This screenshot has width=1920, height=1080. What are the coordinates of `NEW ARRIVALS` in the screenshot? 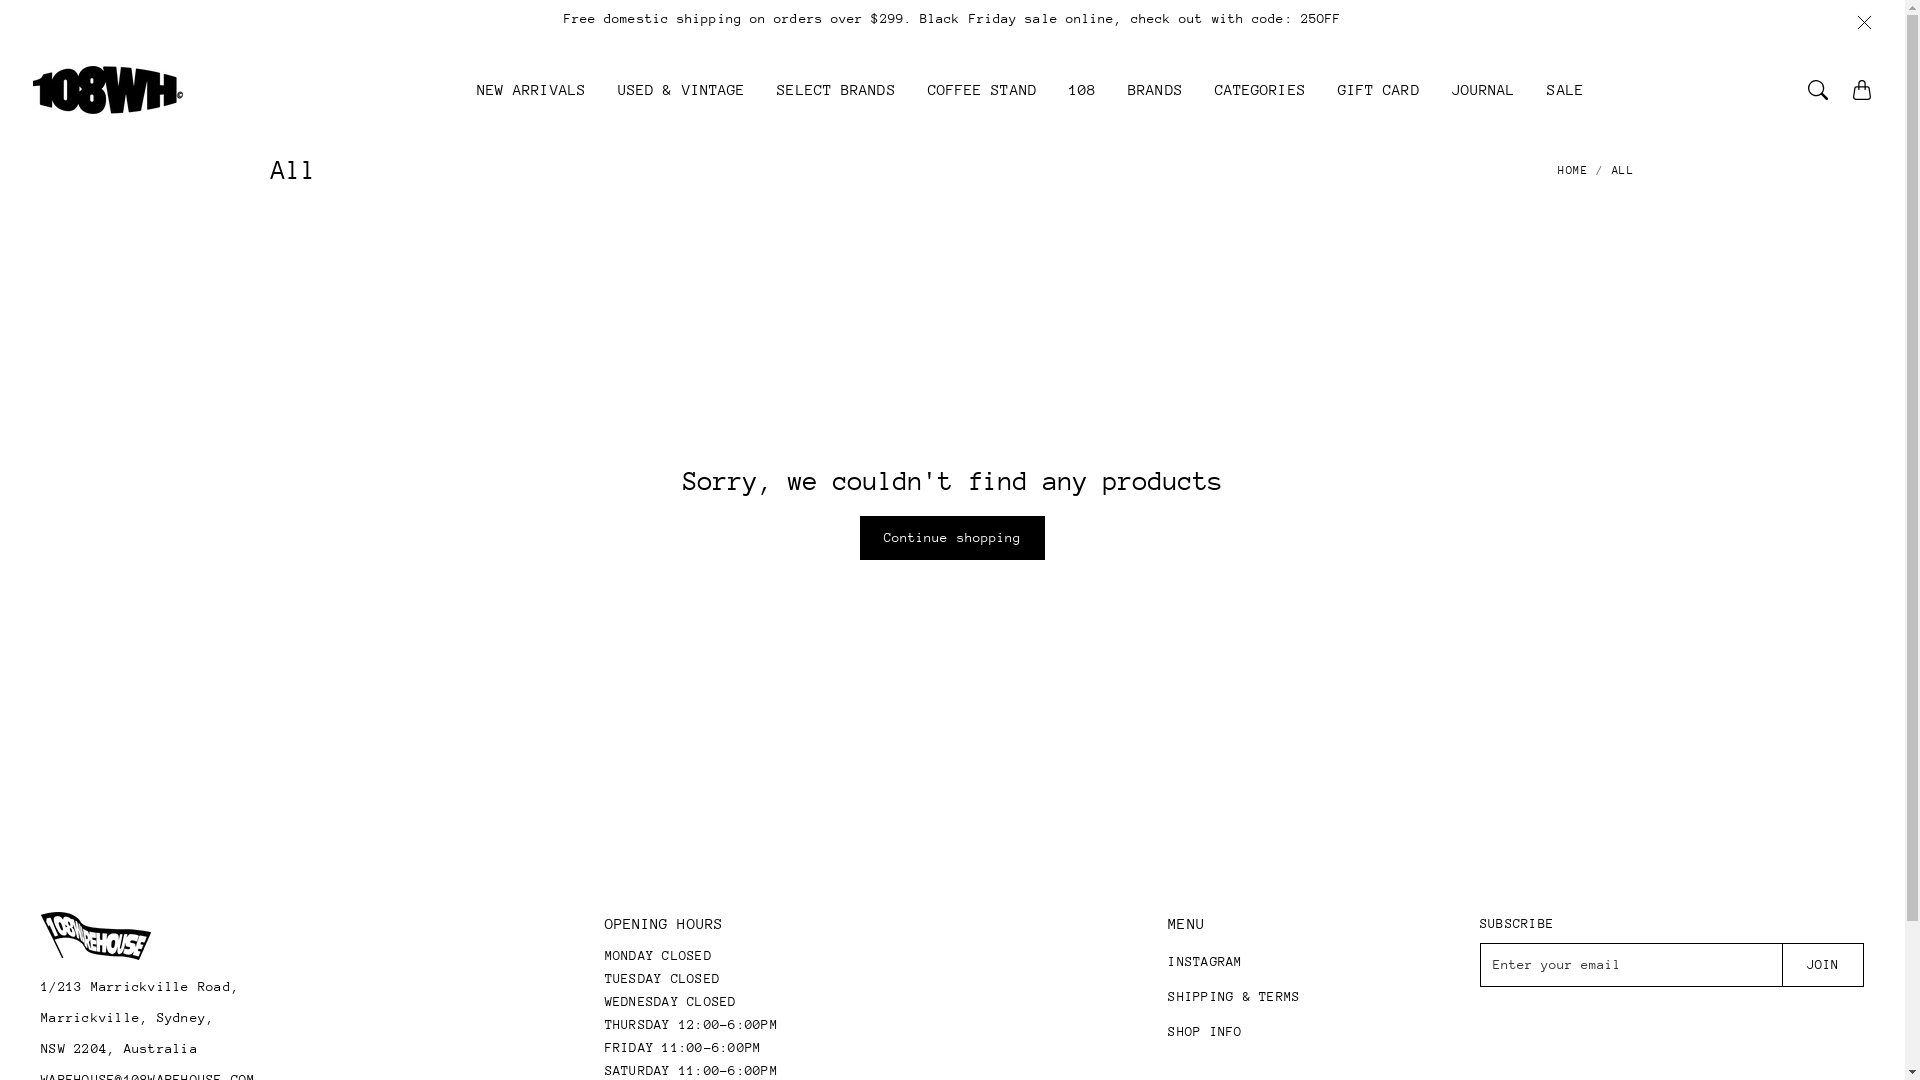 It's located at (532, 106).